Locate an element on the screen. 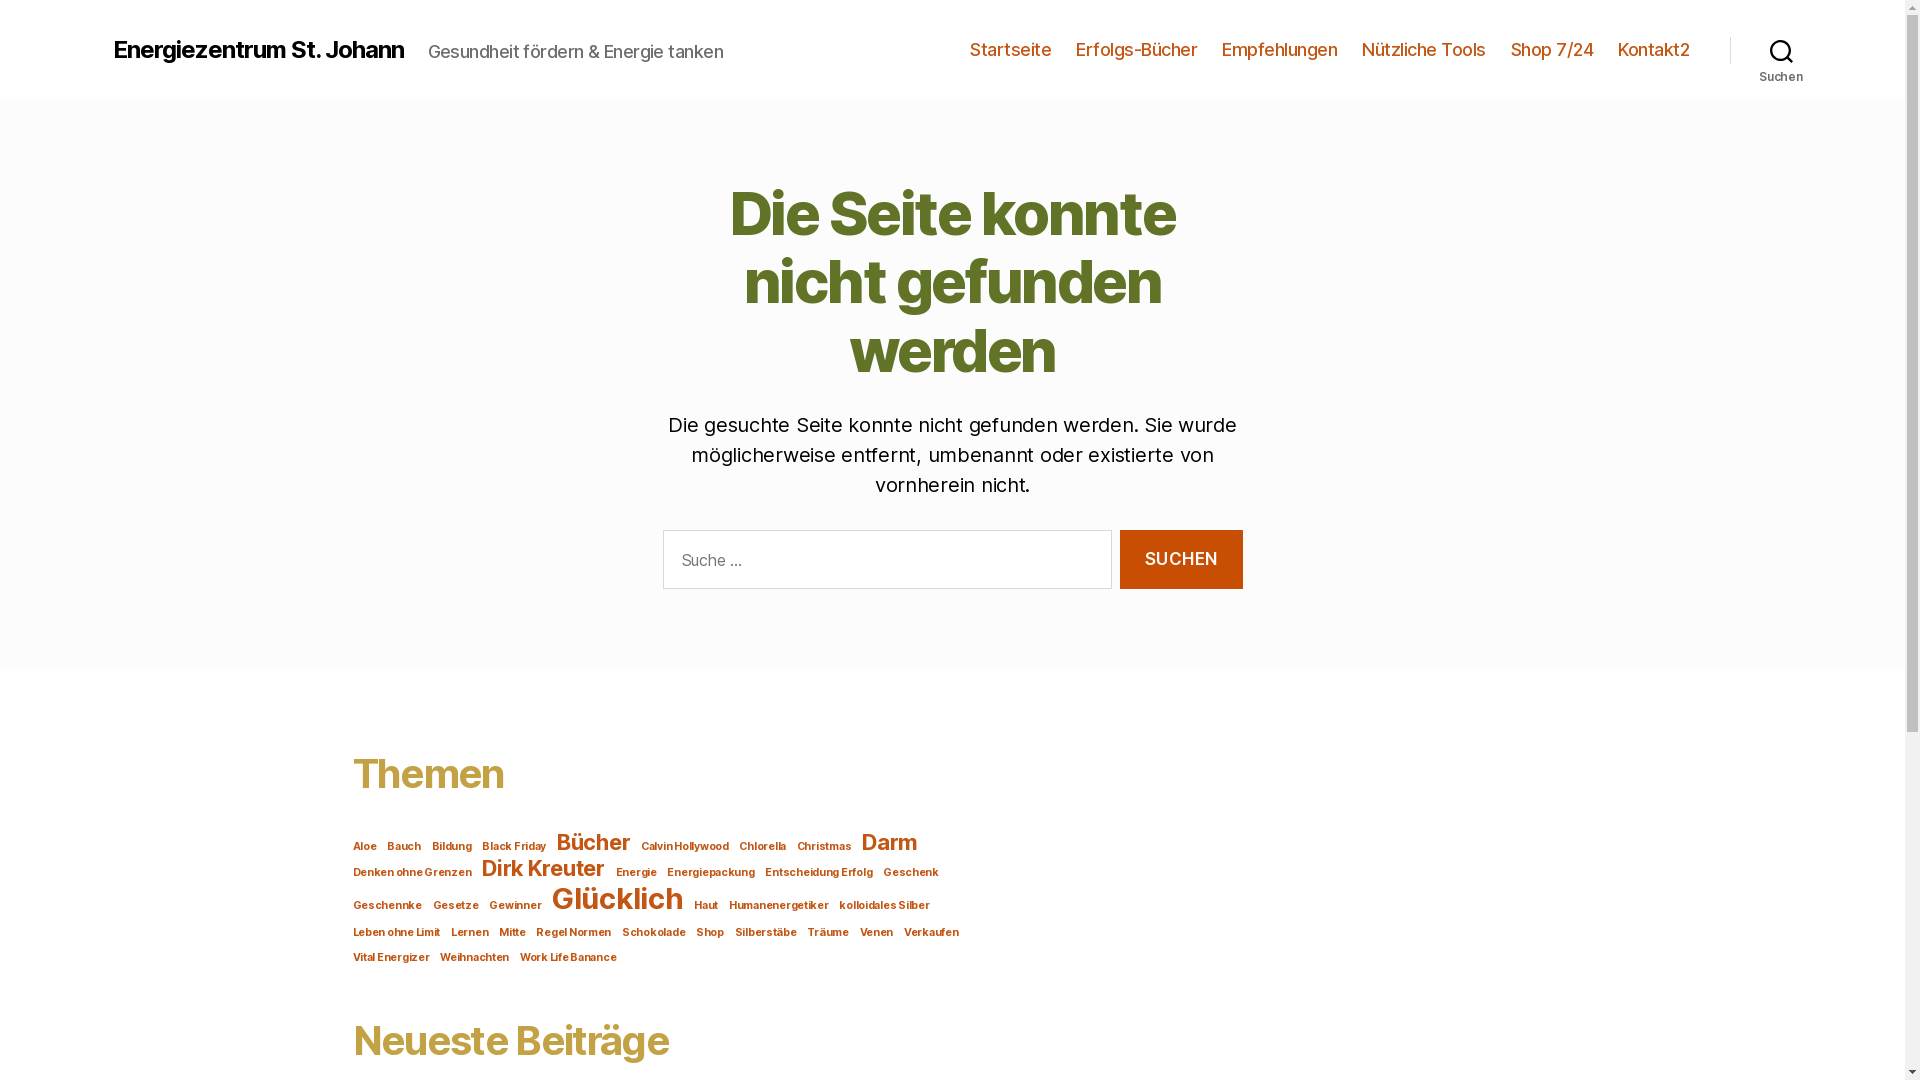 This screenshot has width=1920, height=1080. Kontakt2 is located at coordinates (1654, 50).